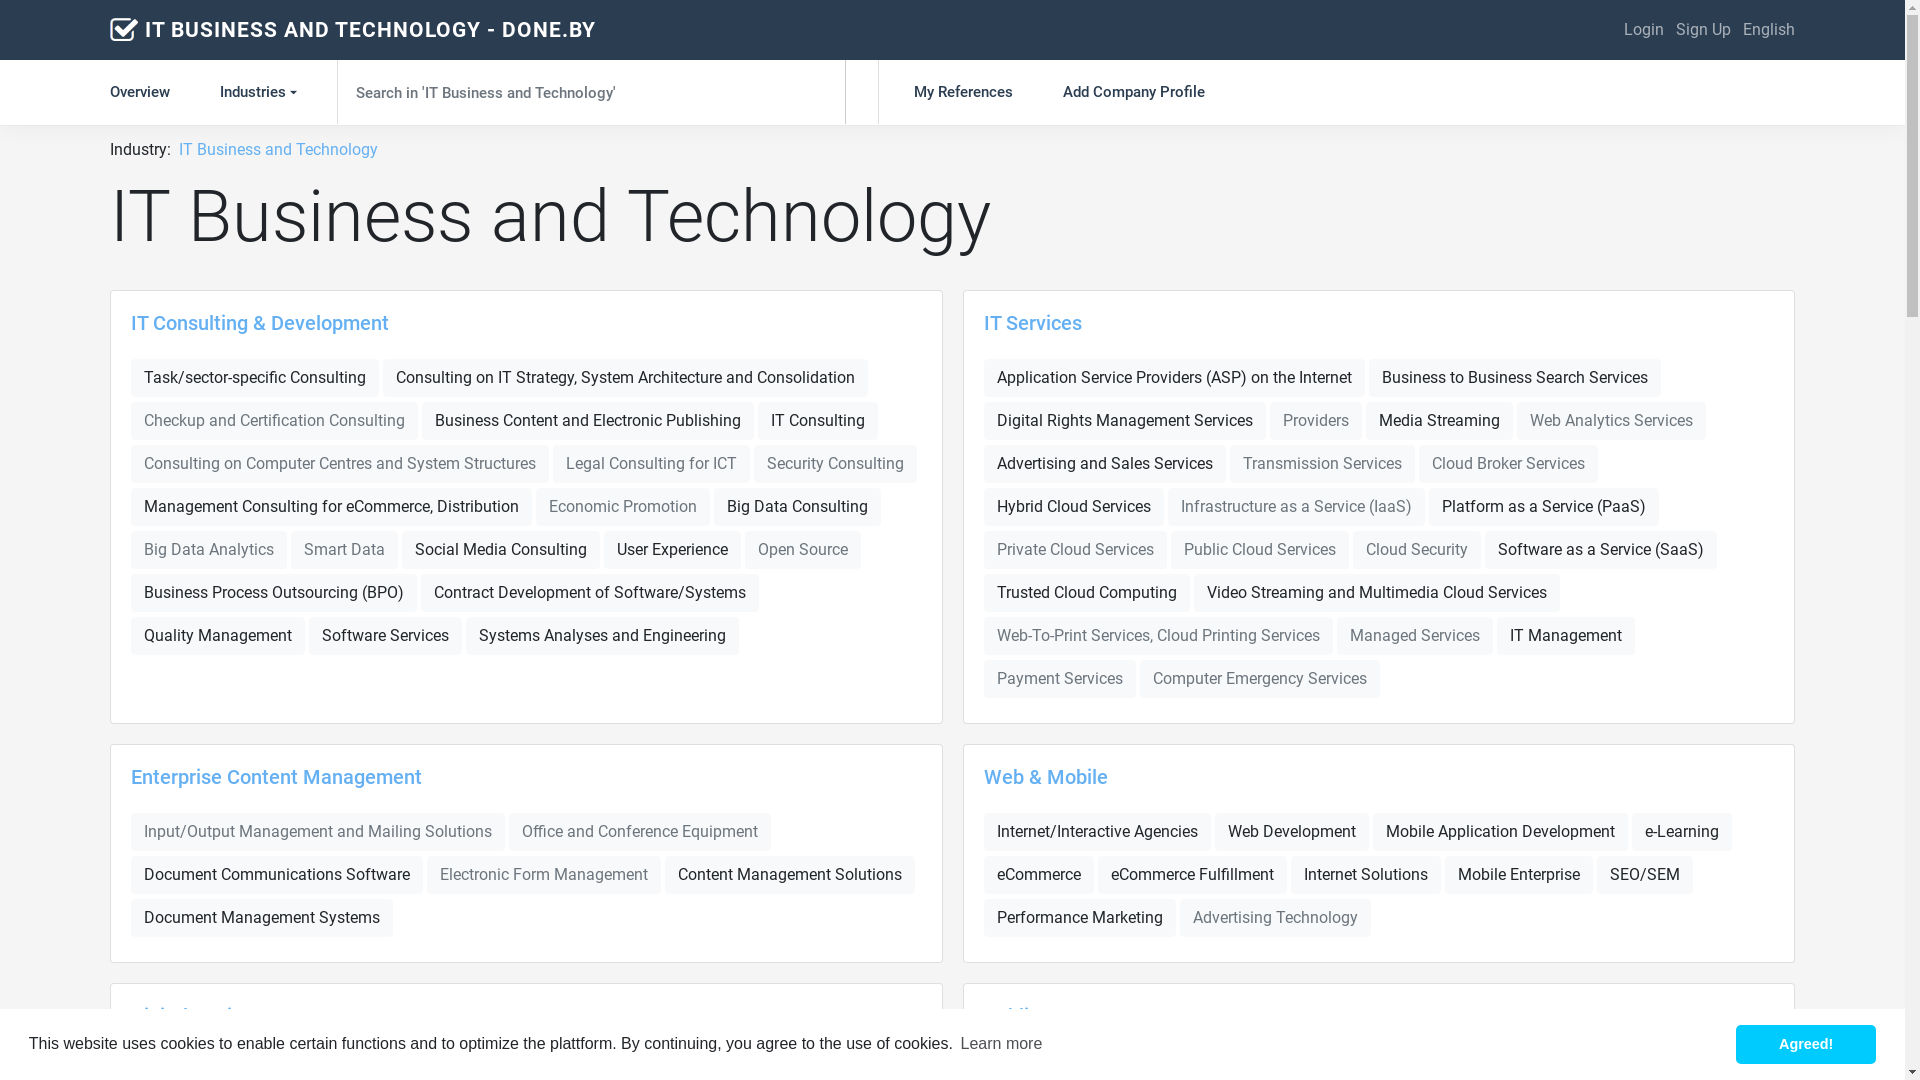 The image size is (1920, 1080). What do you see at coordinates (262, 918) in the screenshot?
I see `Document Management Systems` at bounding box center [262, 918].